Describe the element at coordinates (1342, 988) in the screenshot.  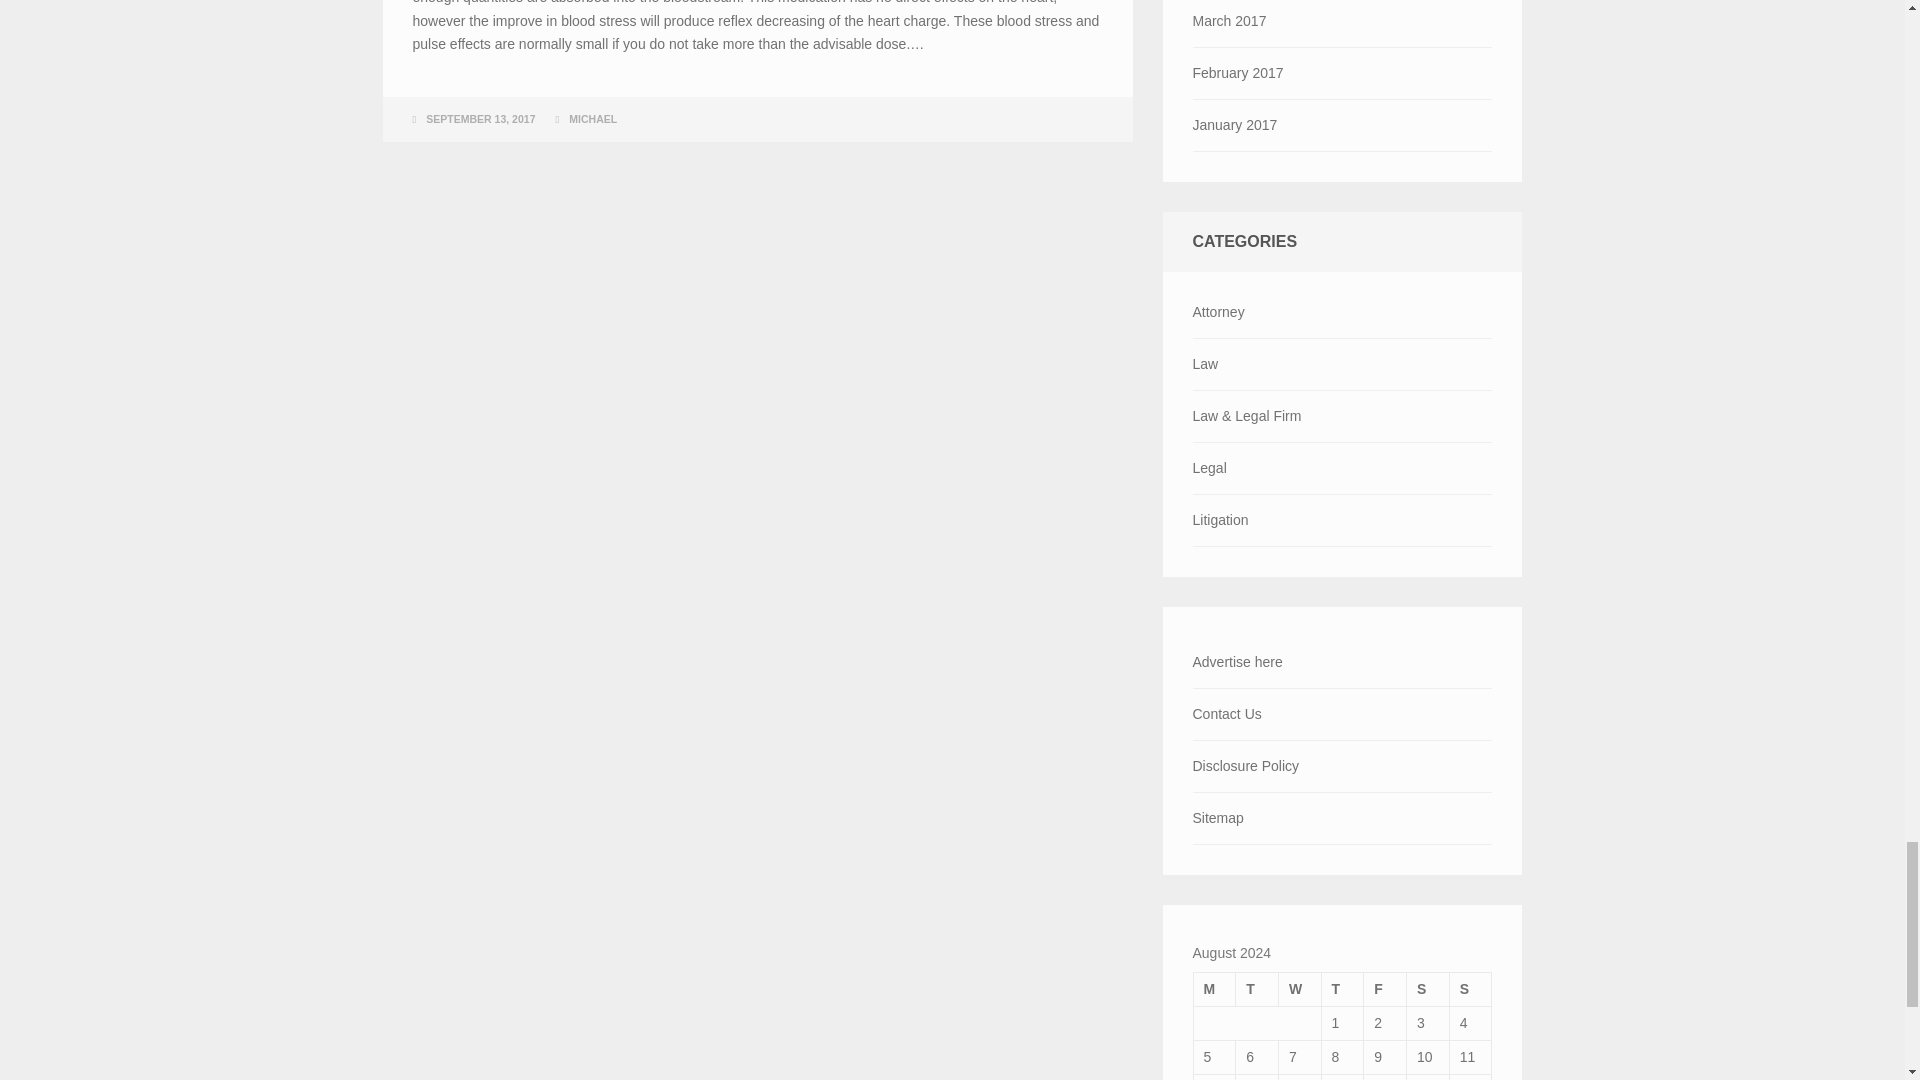
I see `Thursday` at that location.